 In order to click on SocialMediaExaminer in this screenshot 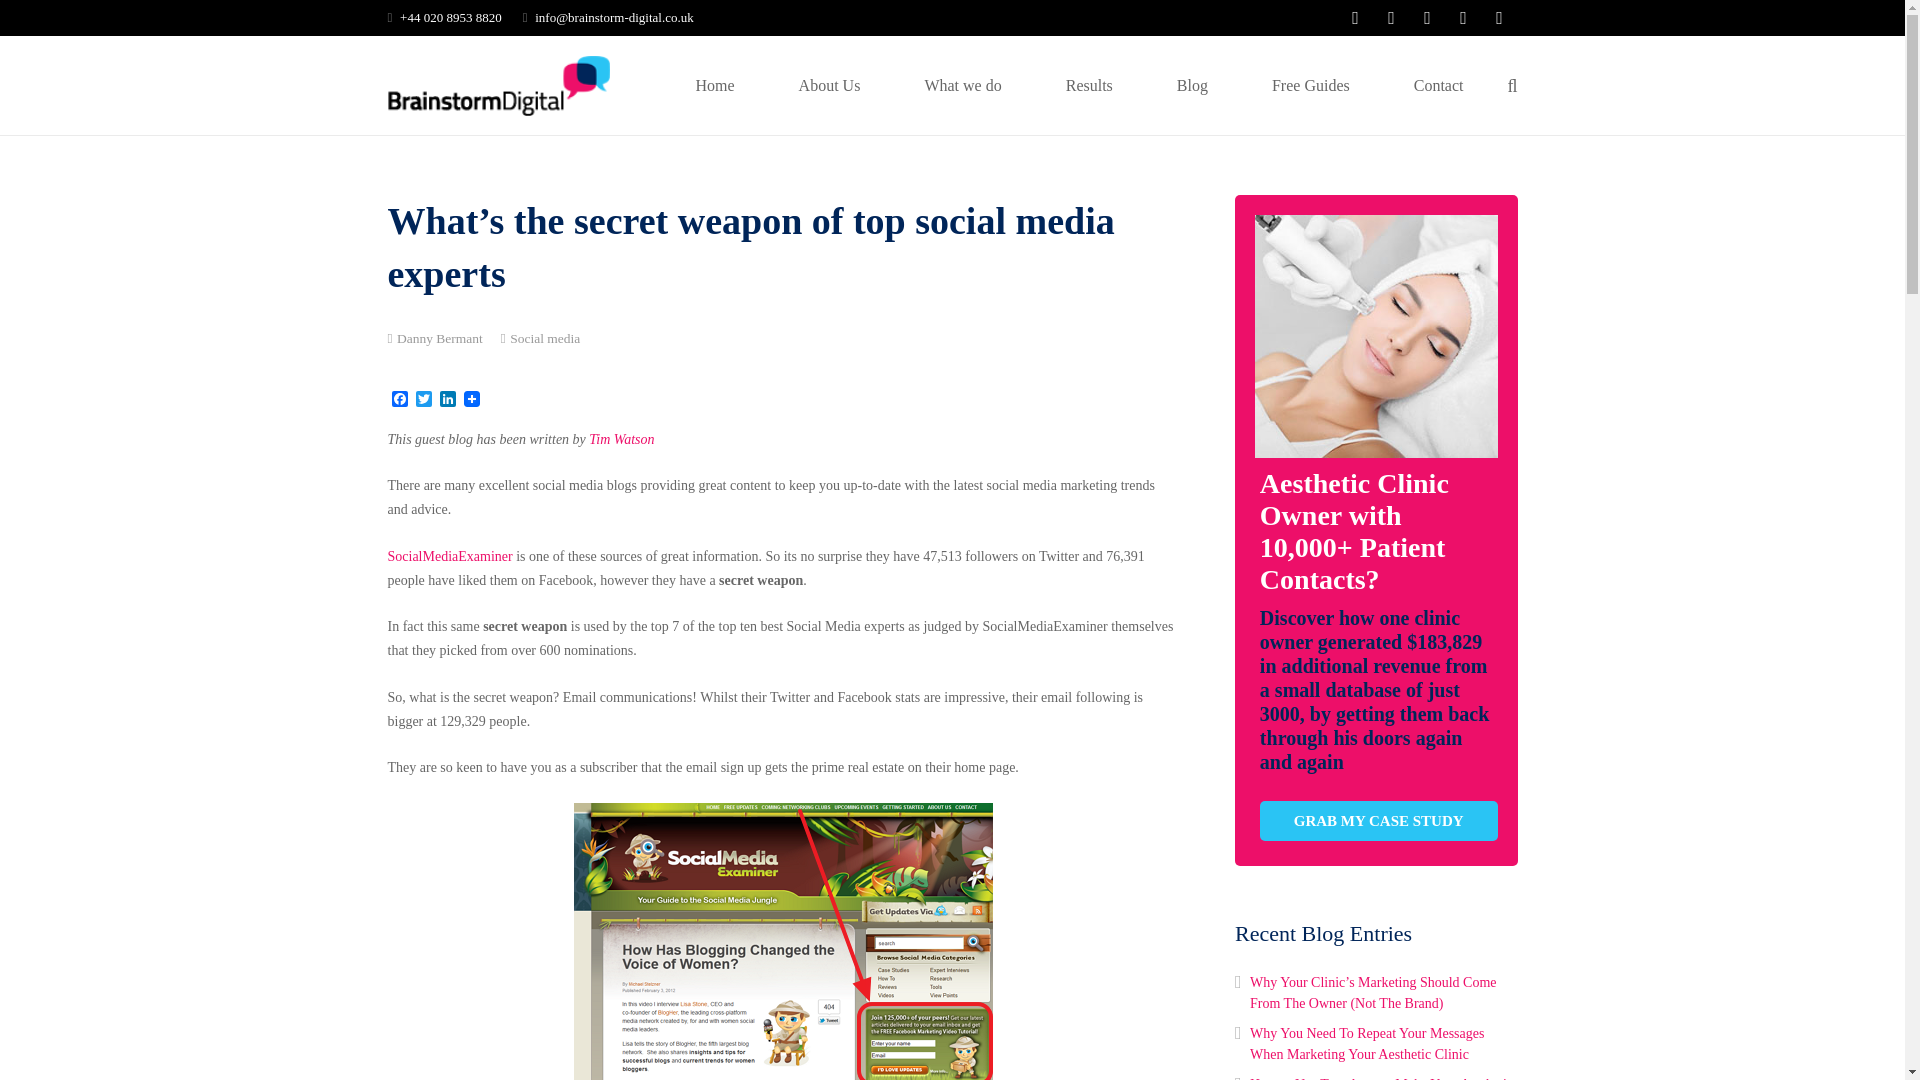, I will do `click(450, 556)`.